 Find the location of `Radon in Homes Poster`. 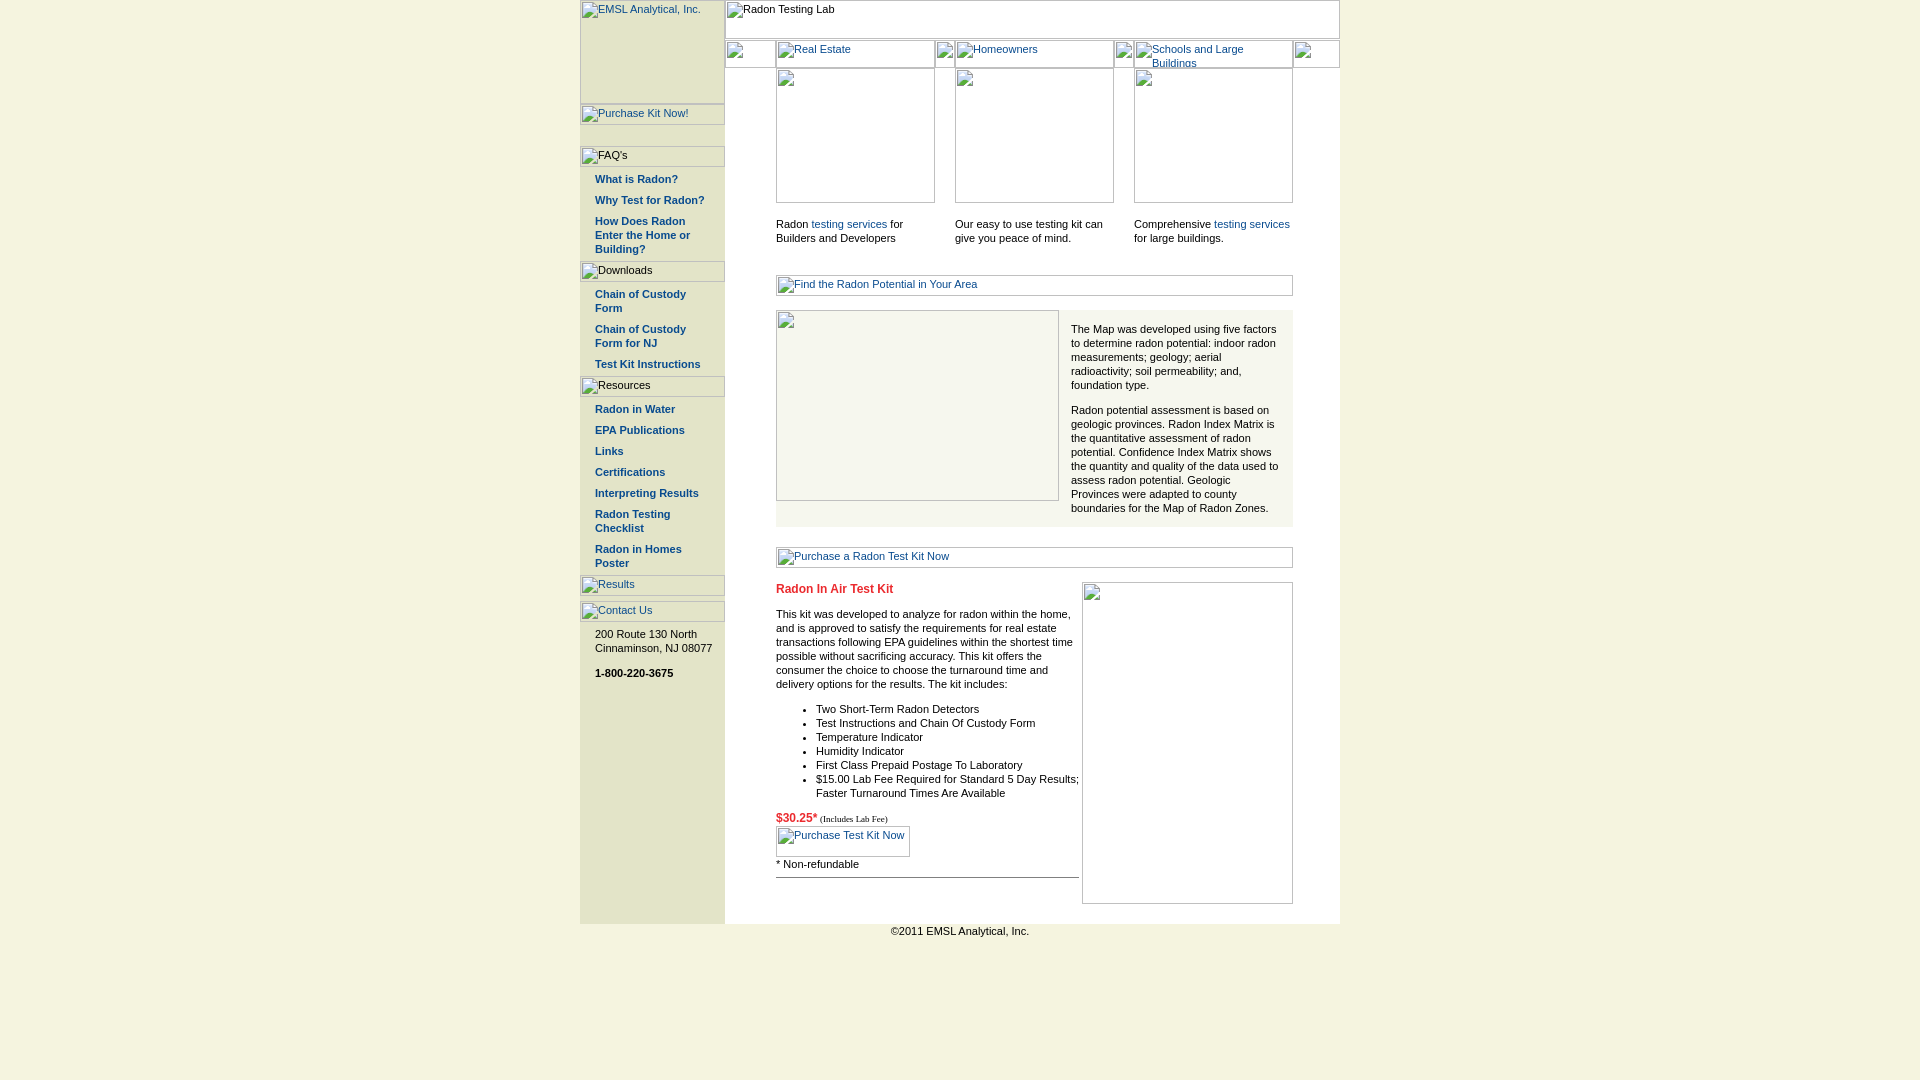

Radon in Homes Poster is located at coordinates (638, 556).